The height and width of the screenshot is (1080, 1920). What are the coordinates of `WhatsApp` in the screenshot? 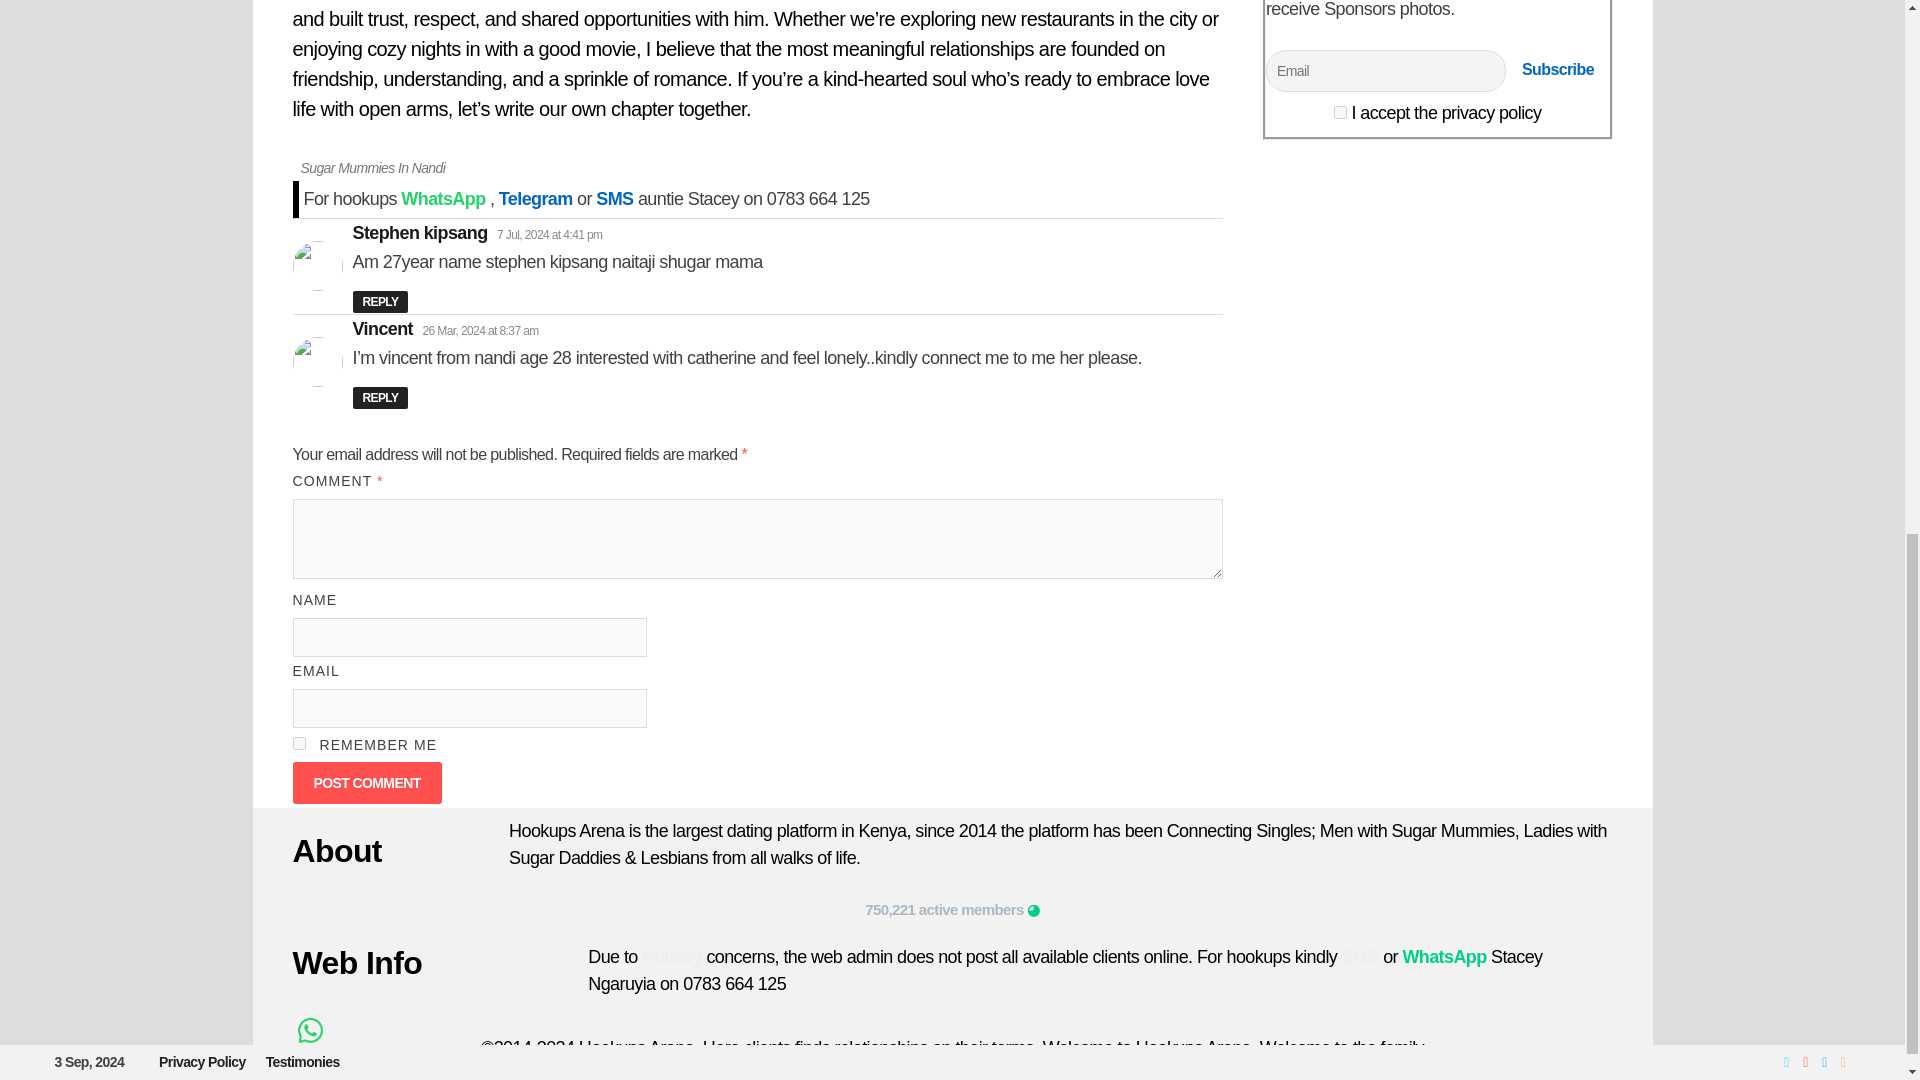 It's located at (443, 199).